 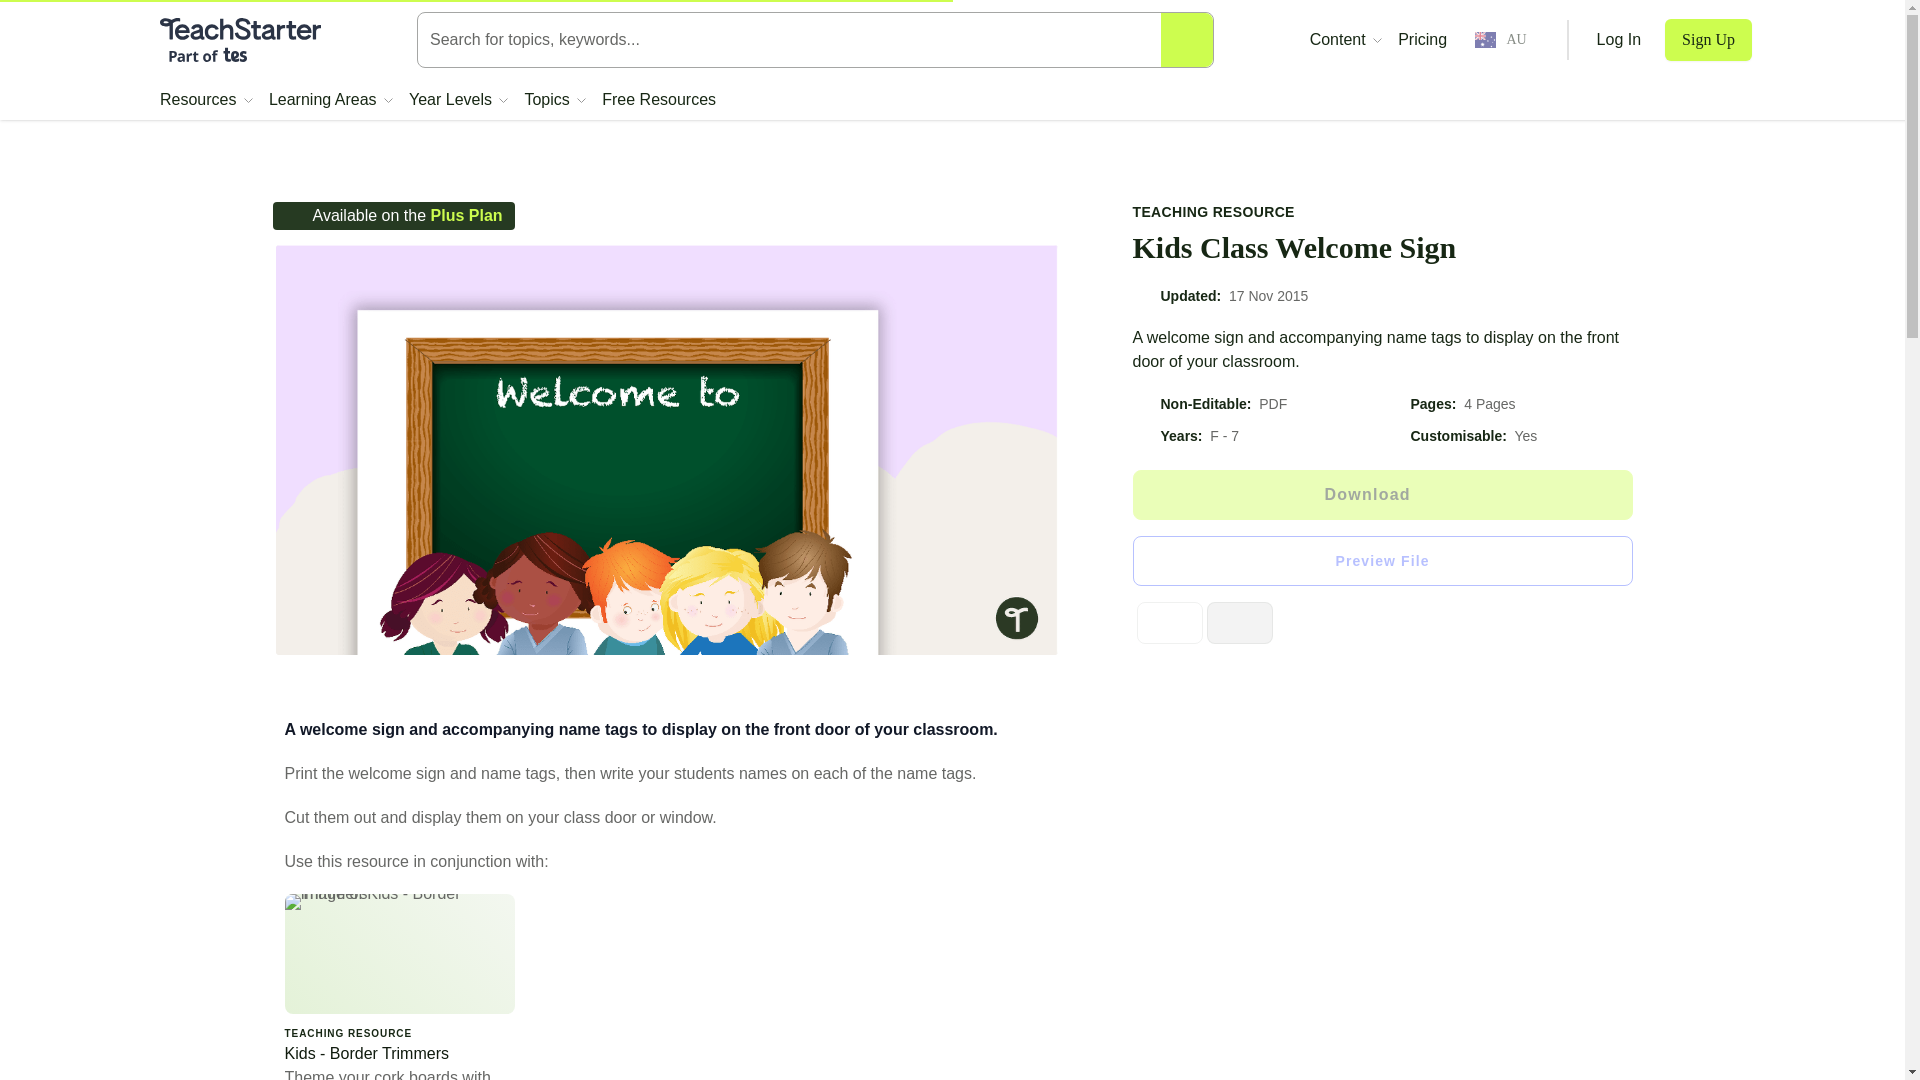 What do you see at coordinates (1346, 40) in the screenshot?
I see `Content ` at bounding box center [1346, 40].